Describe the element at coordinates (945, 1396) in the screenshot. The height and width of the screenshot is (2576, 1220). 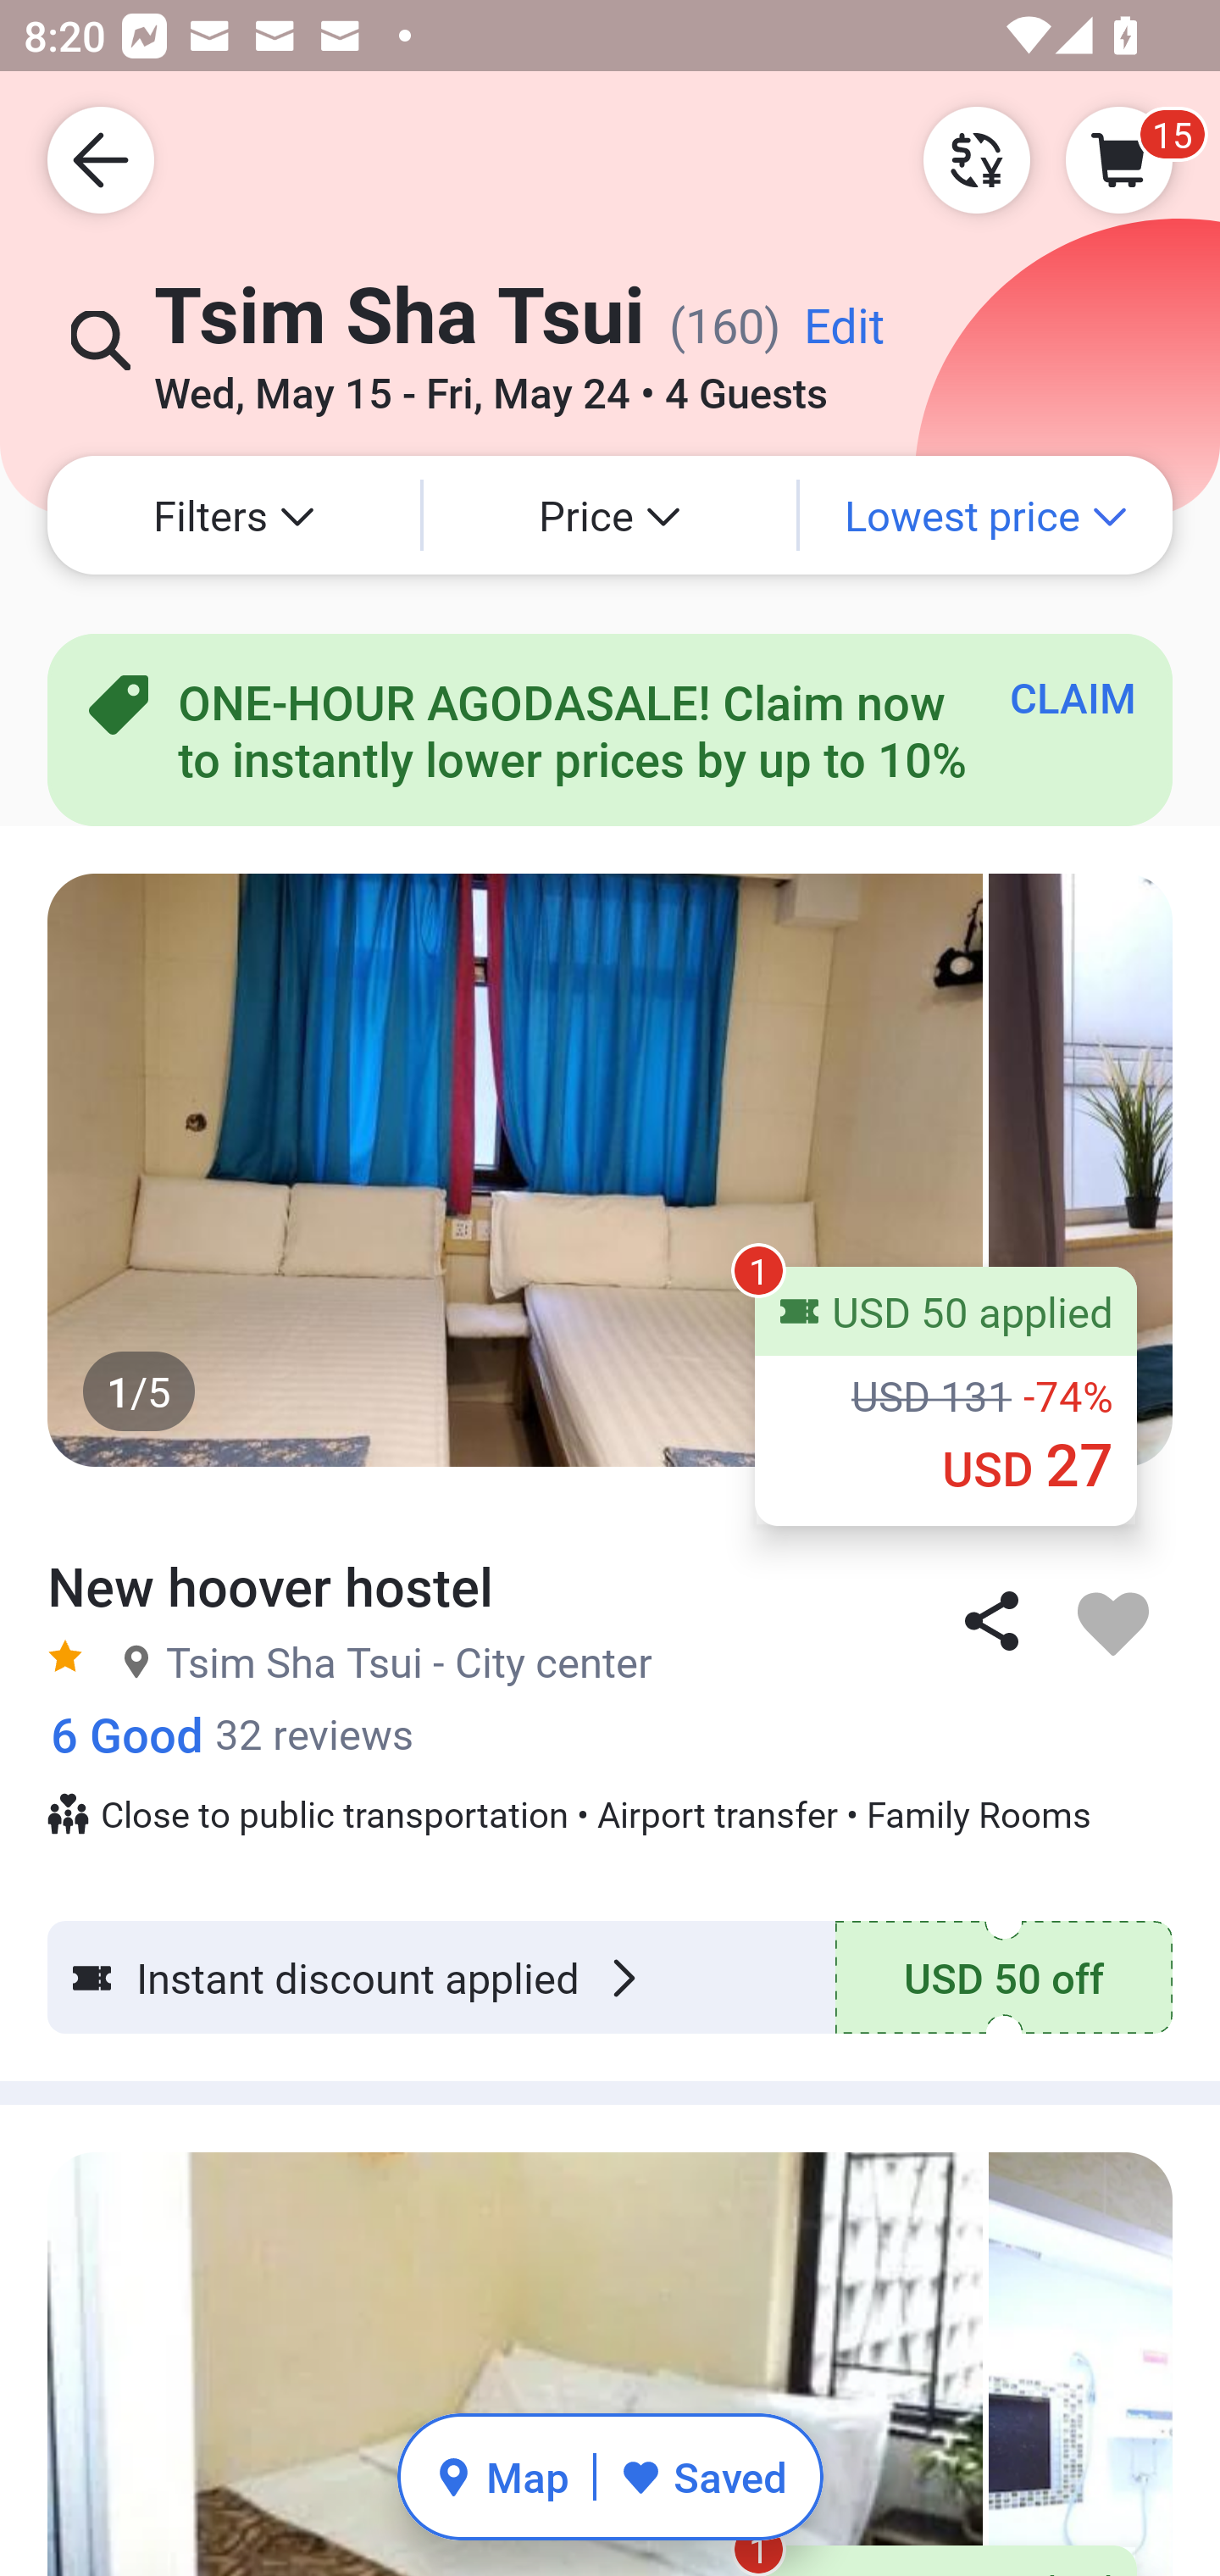
I see `USD 50 applied ‪USD 131 -74% ‪USD 27 1` at that location.